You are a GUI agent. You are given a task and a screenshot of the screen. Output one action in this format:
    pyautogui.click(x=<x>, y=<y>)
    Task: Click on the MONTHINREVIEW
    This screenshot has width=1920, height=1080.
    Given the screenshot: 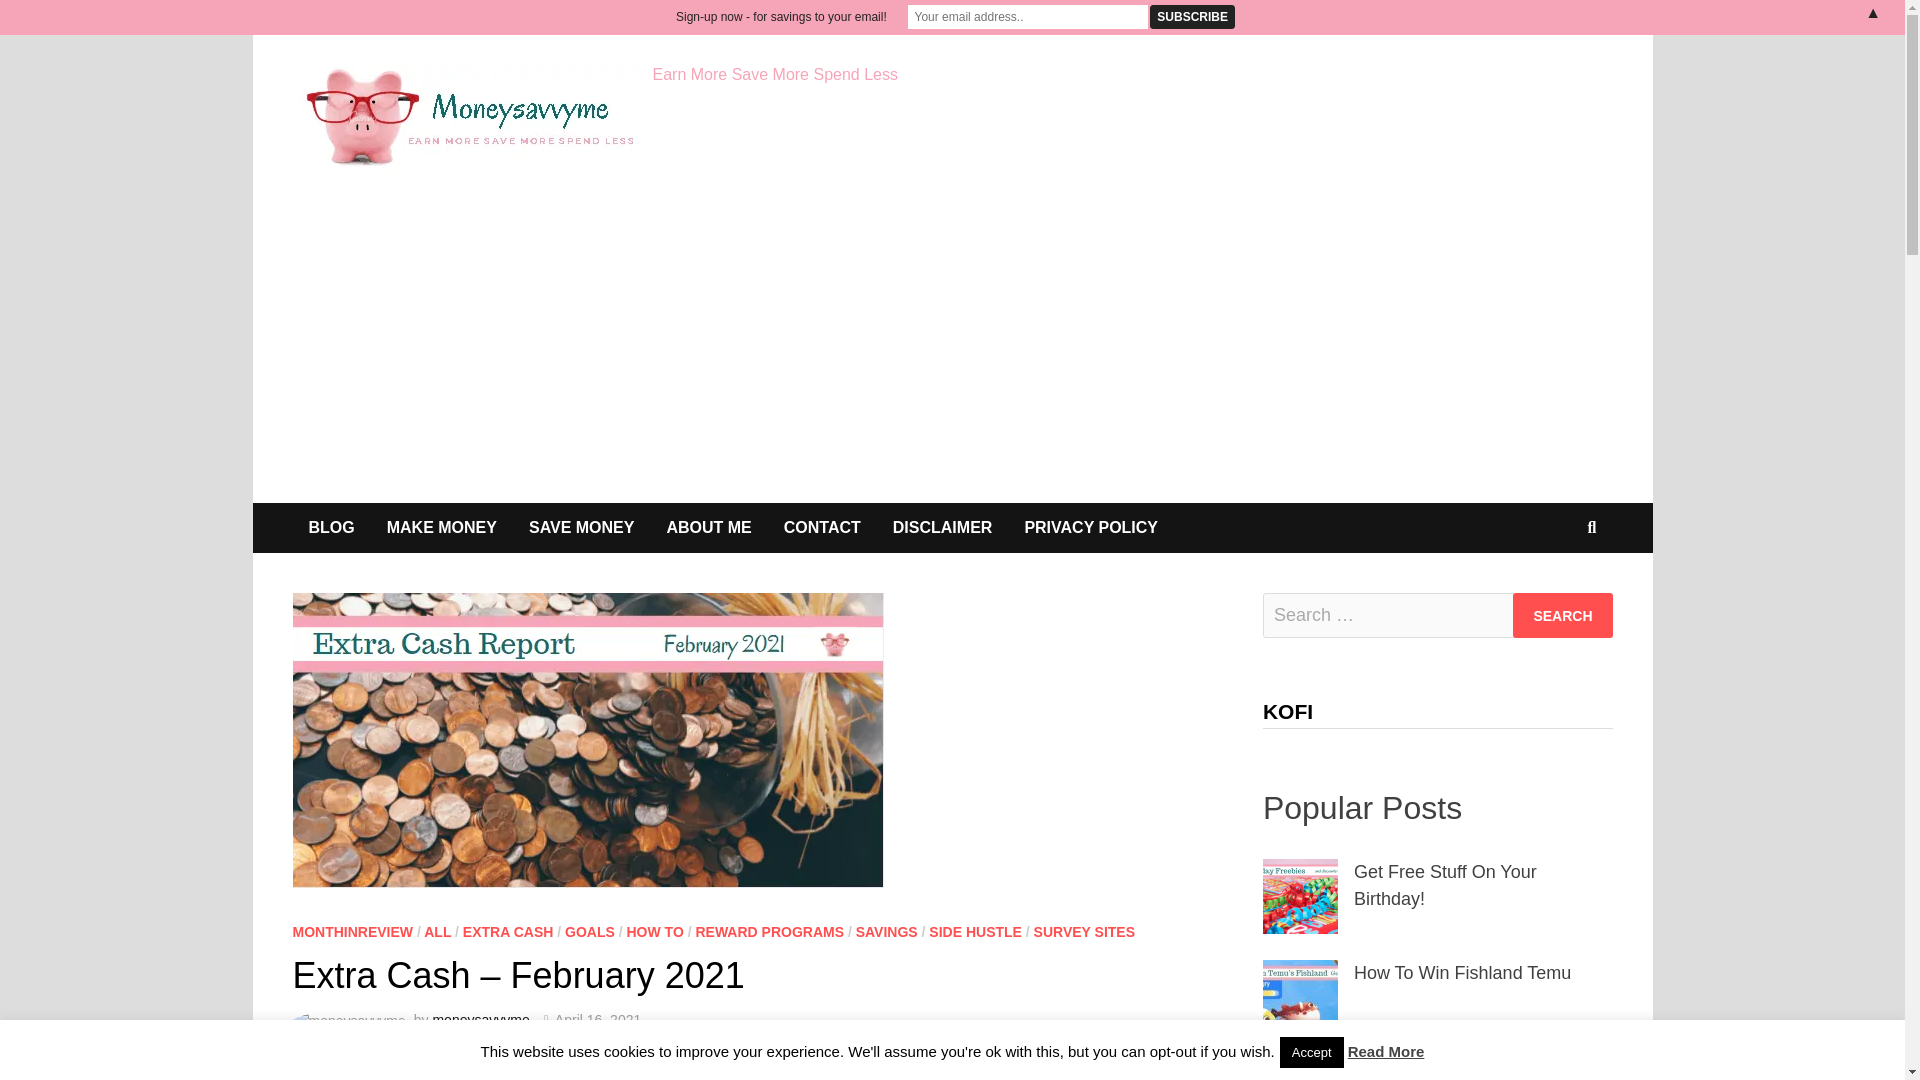 What is the action you would take?
    pyautogui.click(x=352, y=932)
    